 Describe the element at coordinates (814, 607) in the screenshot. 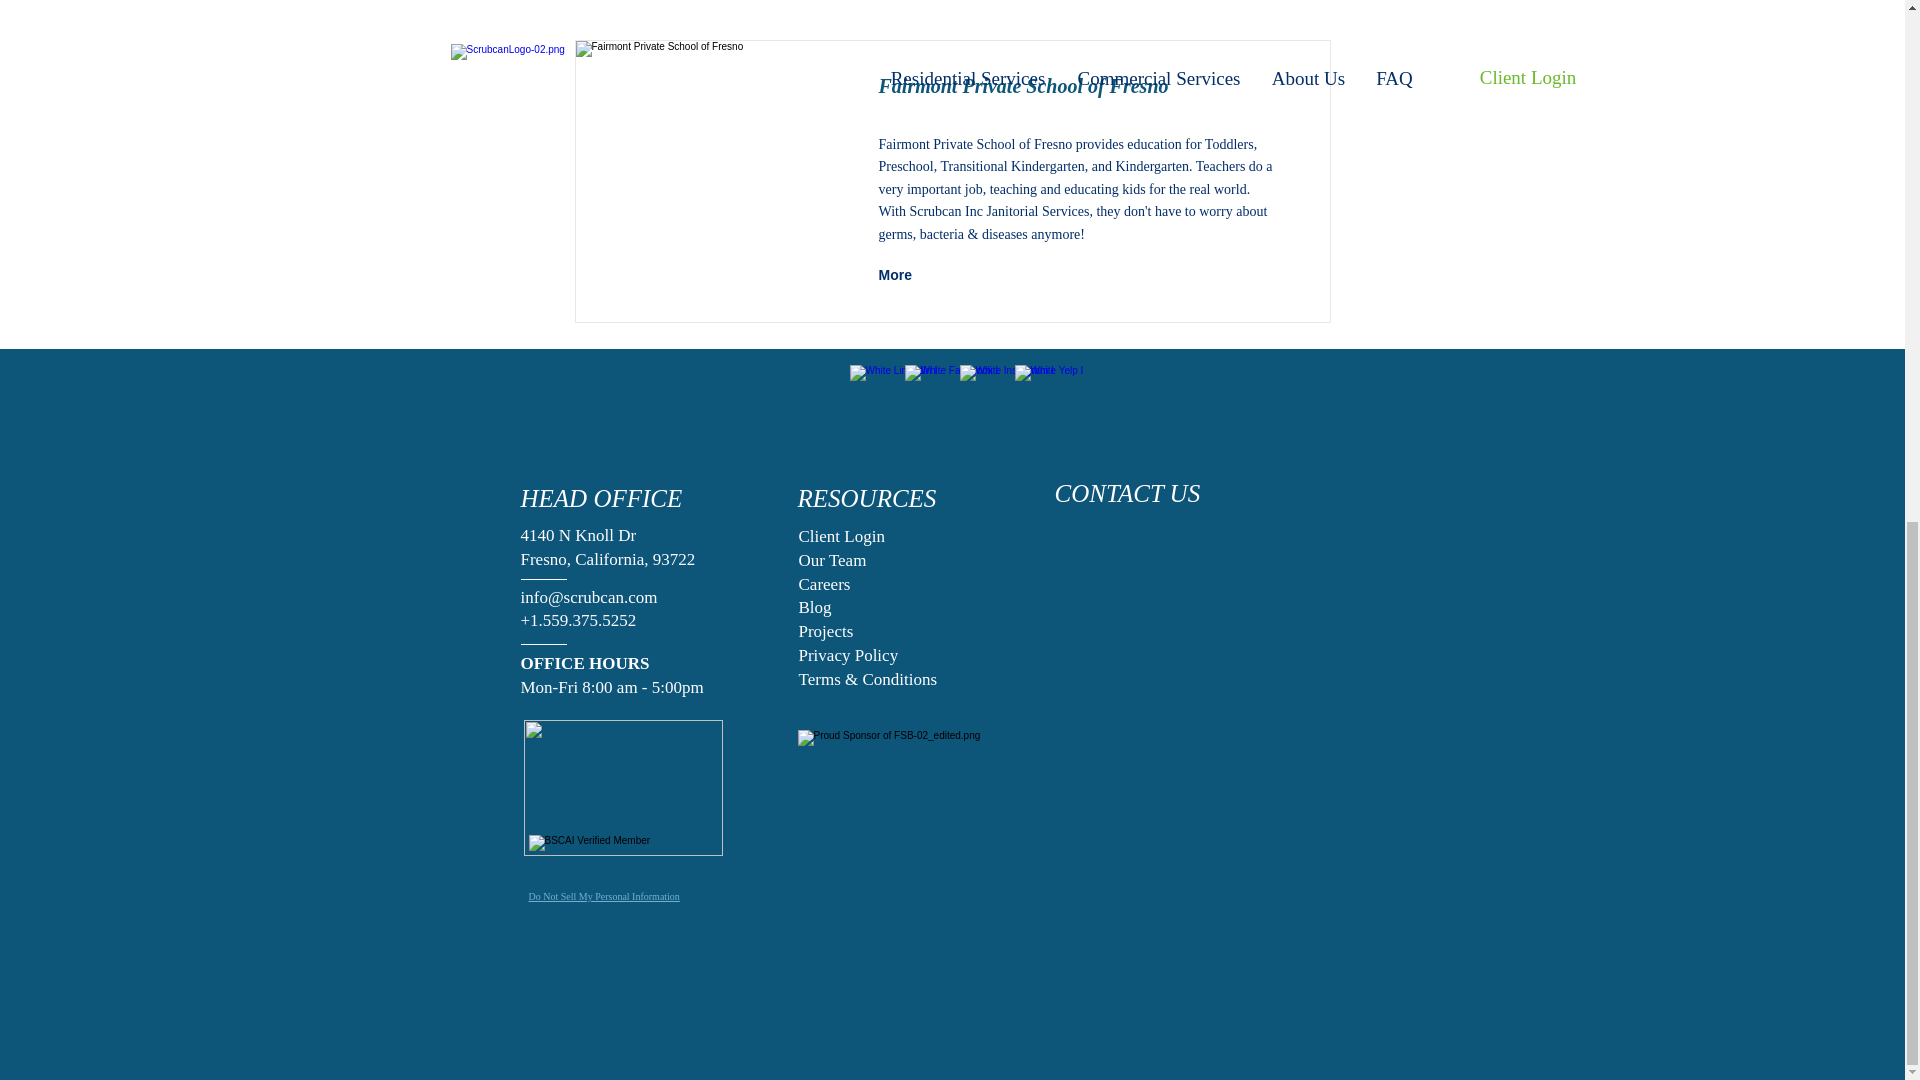

I see `Blog` at that location.